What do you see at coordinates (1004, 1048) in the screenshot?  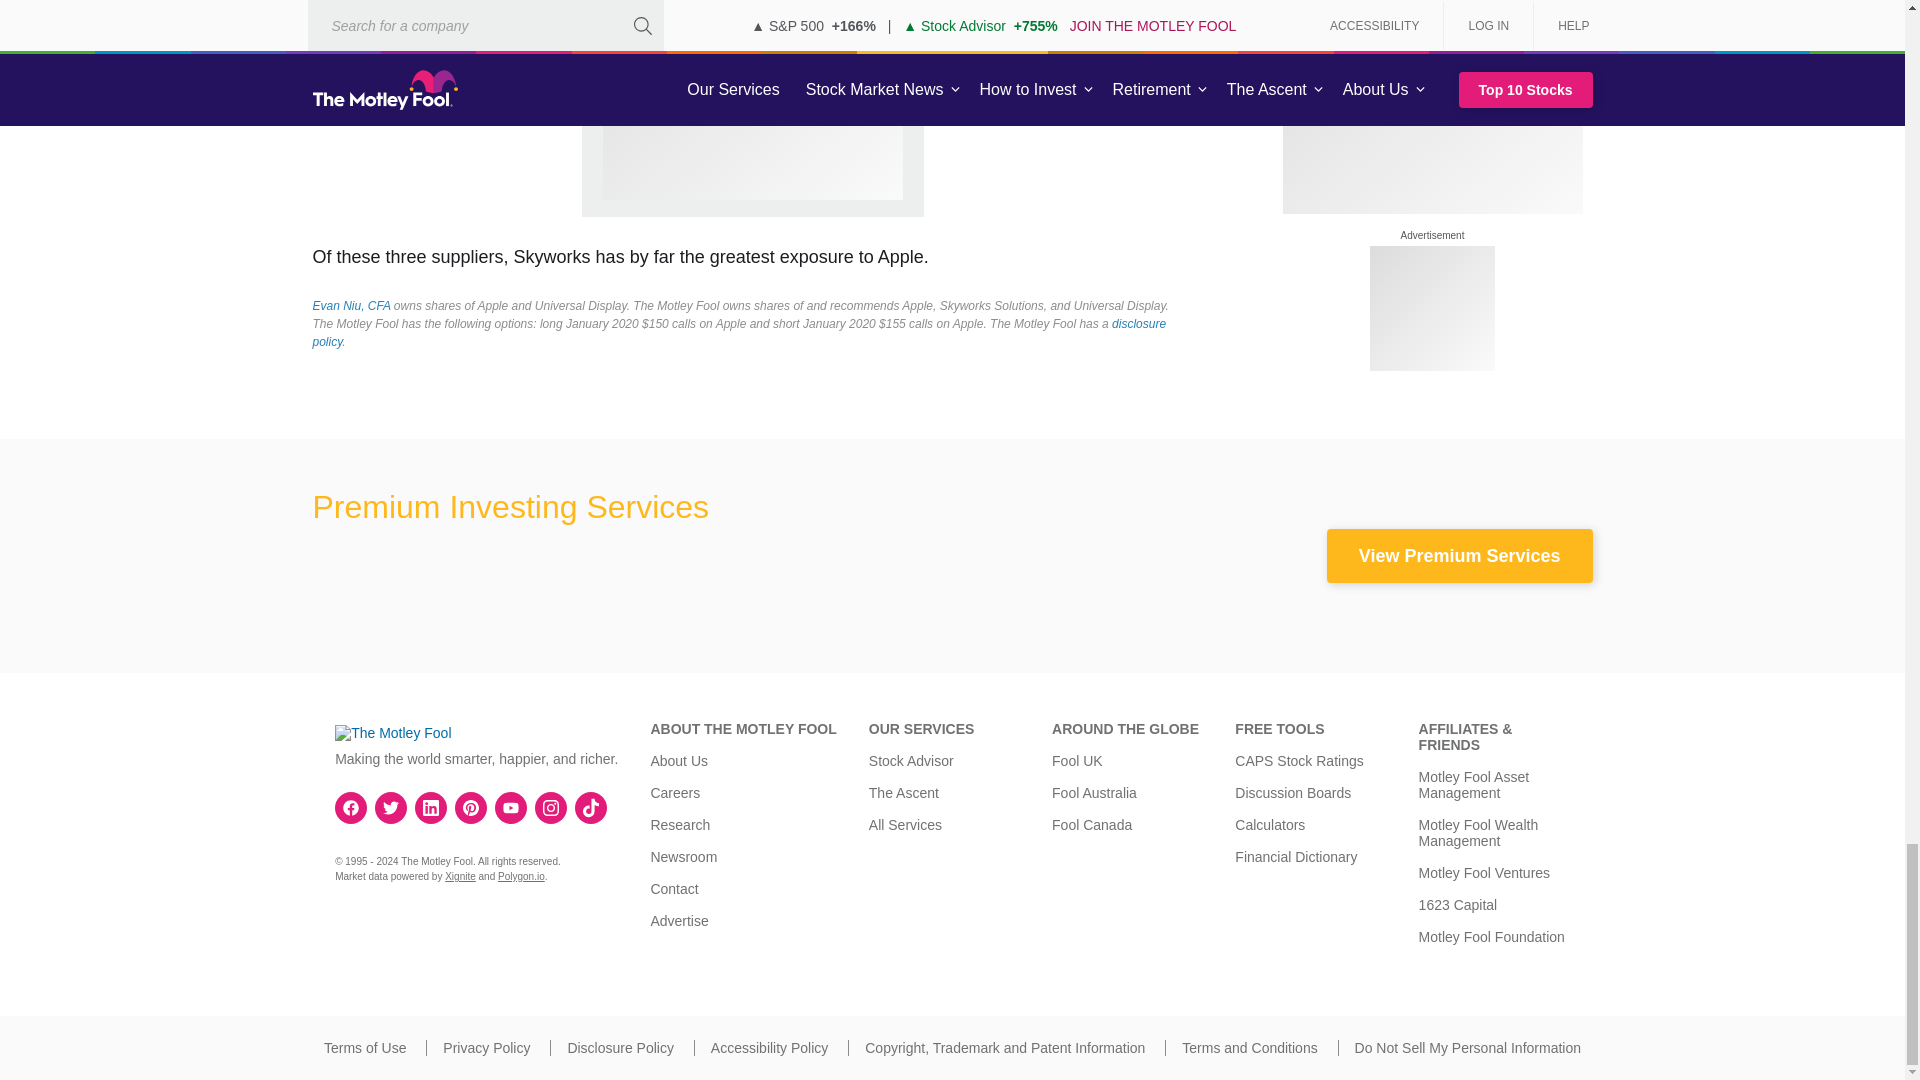 I see `Copyright, Trademark and Patent Information` at bounding box center [1004, 1048].